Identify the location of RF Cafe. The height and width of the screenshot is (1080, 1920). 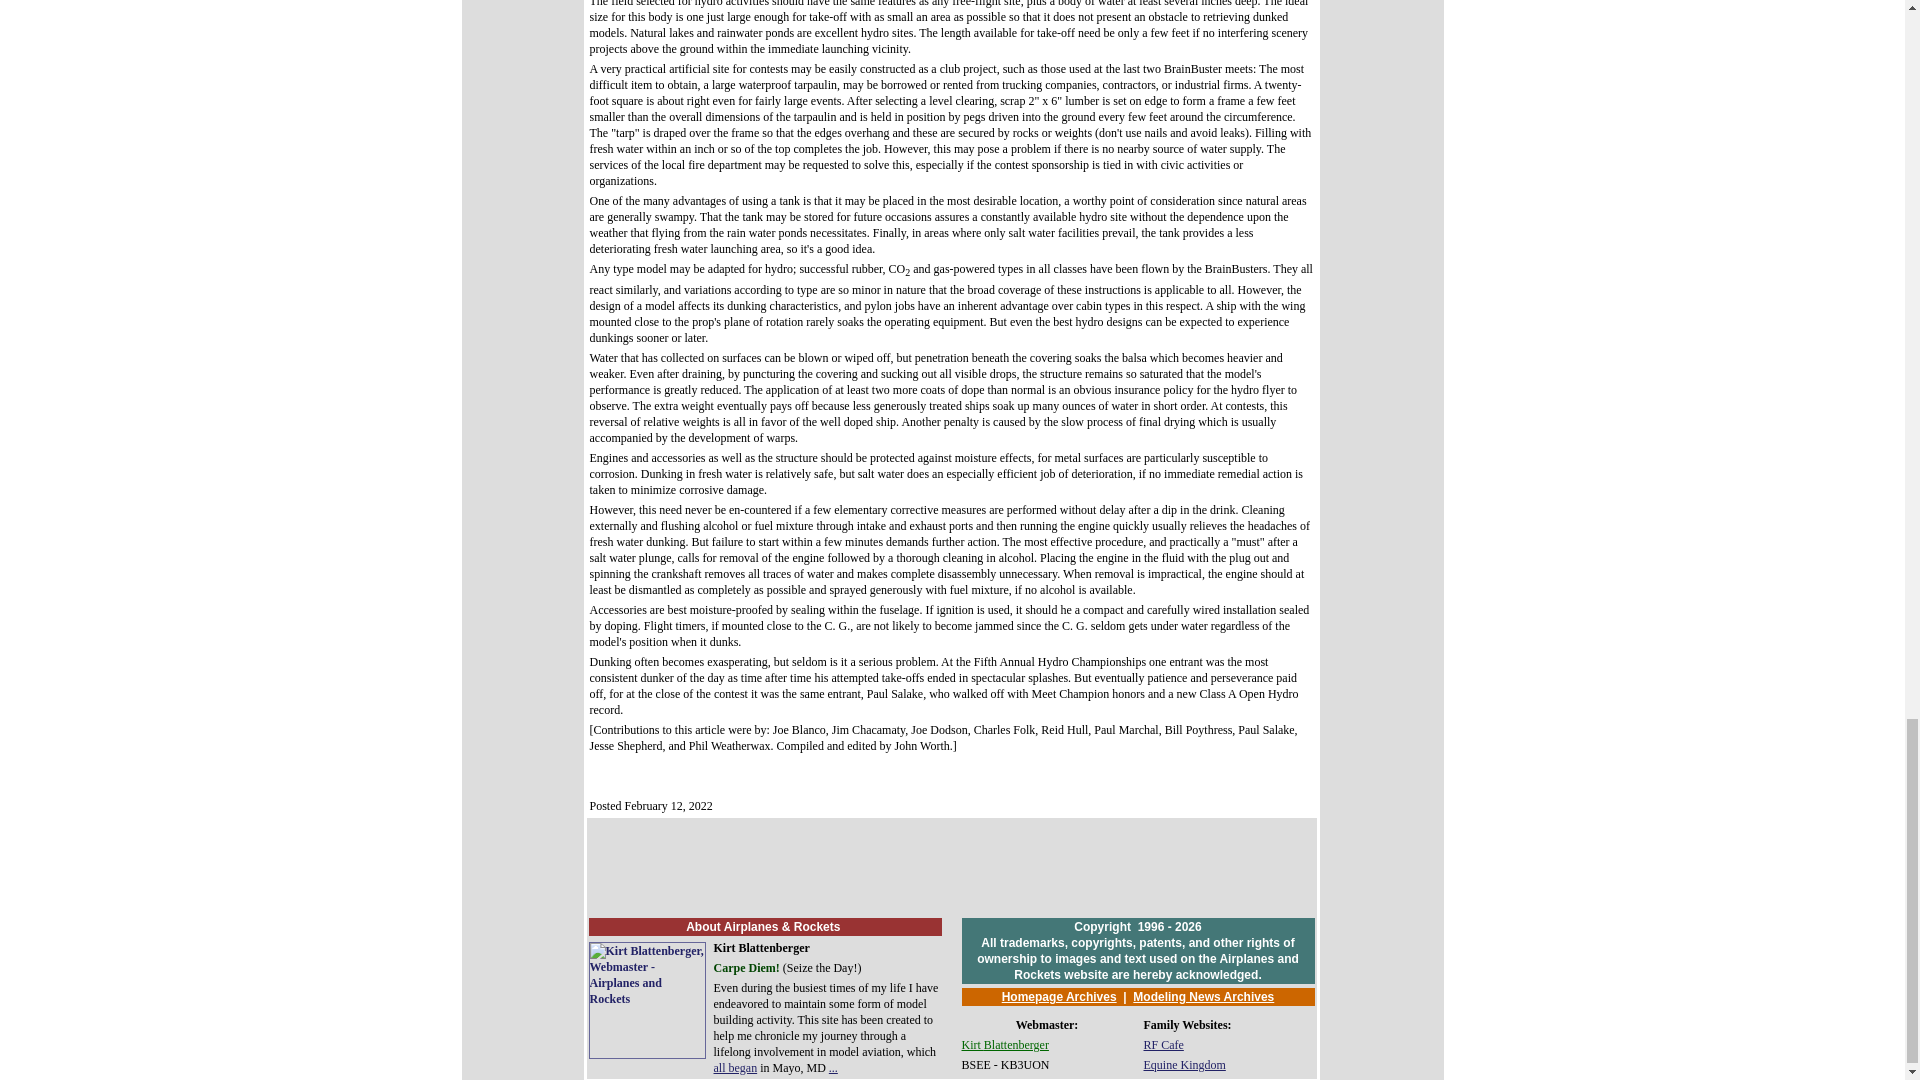
(1164, 1044).